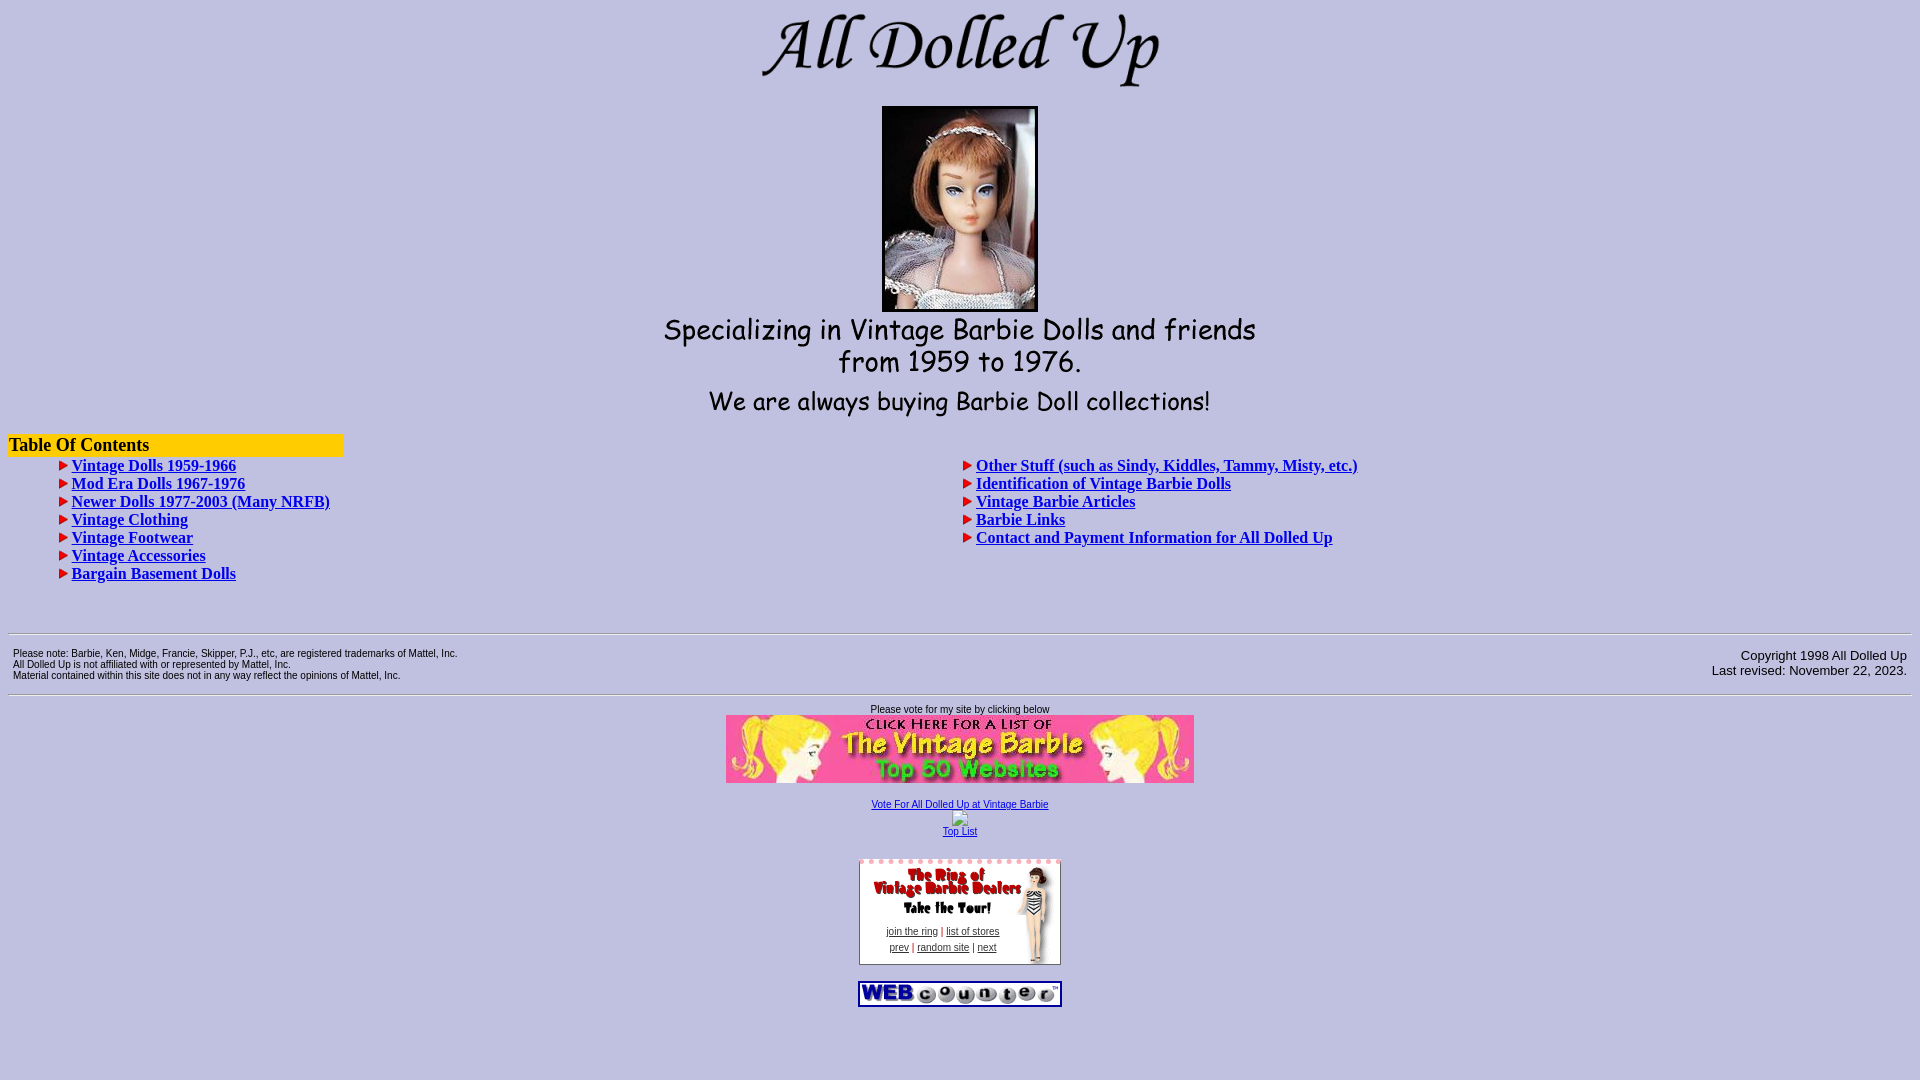 The image size is (1920, 1080). I want to click on Barbie Links, so click(1020, 520).